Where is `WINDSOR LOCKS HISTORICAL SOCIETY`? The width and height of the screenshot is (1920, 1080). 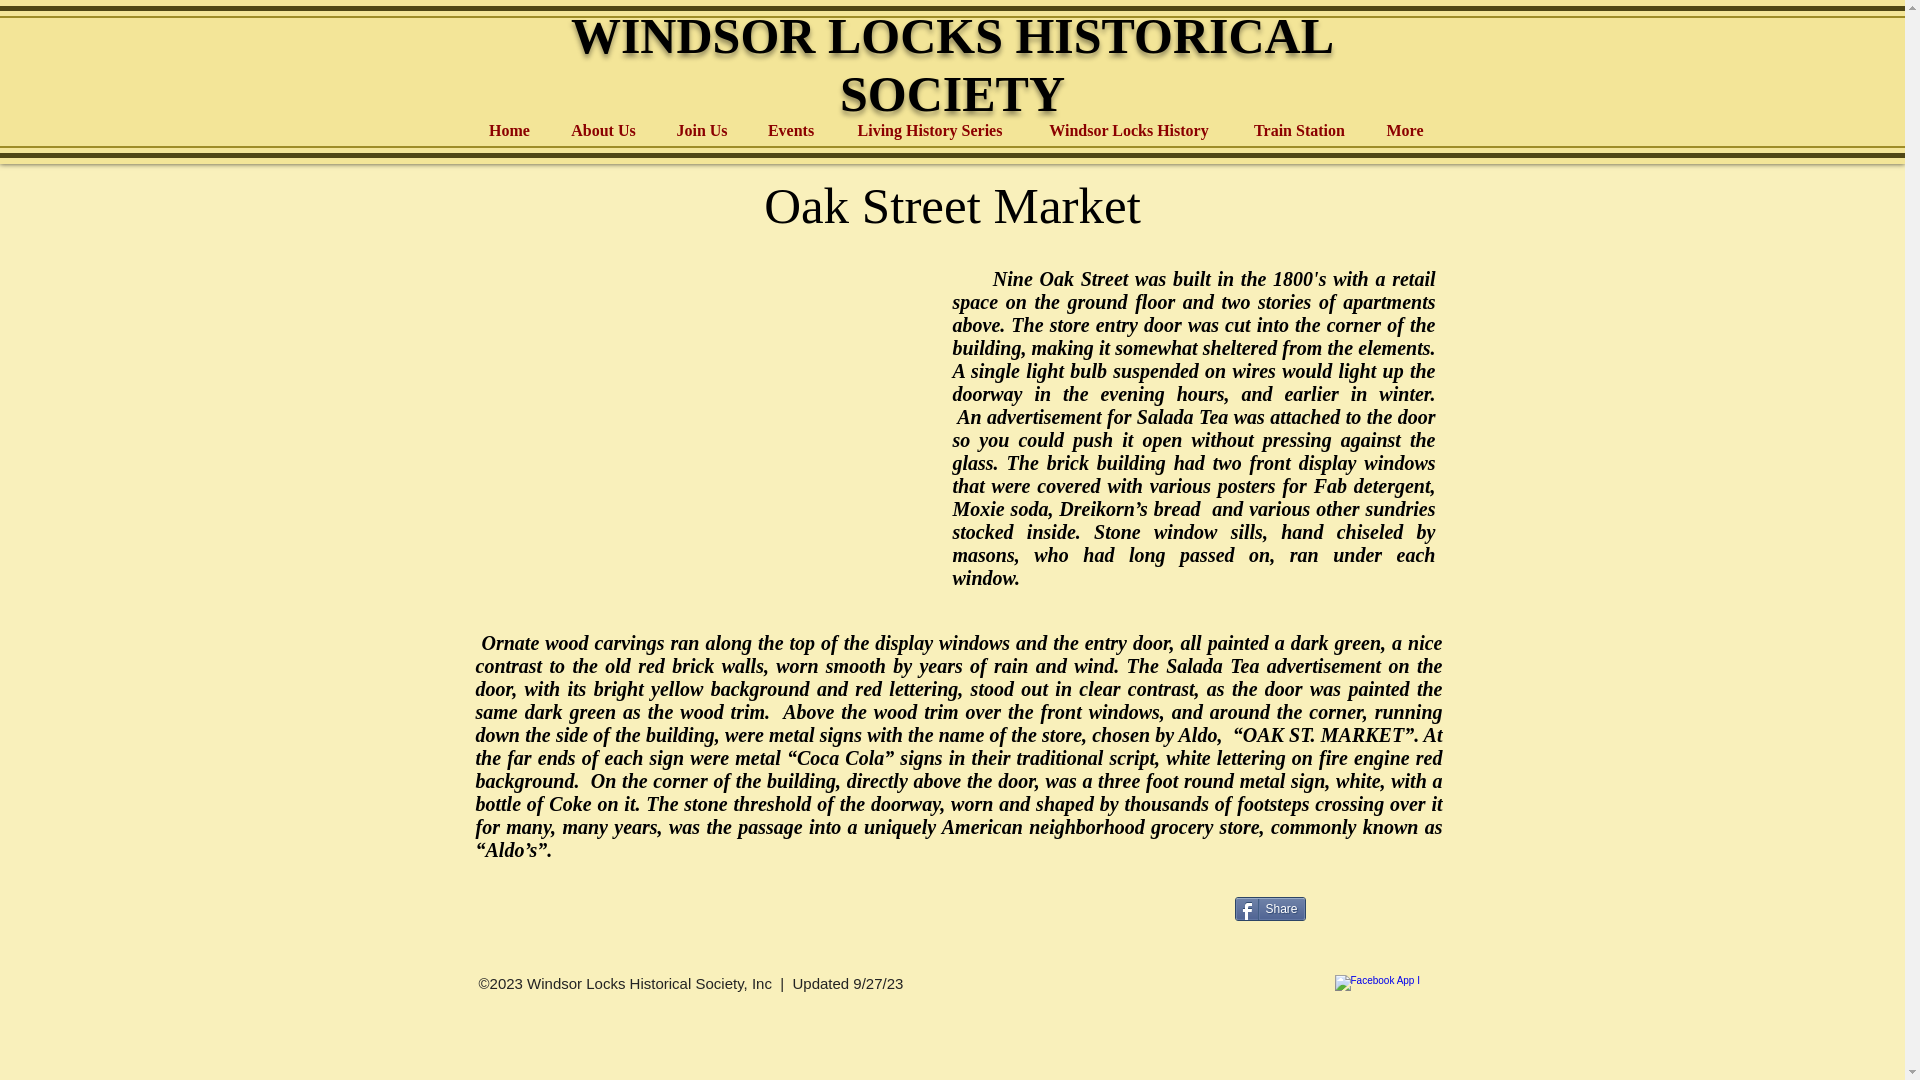
WINDSOR LOCKS HISTORICAL SOCIETY is located at coordinates (952, 64).